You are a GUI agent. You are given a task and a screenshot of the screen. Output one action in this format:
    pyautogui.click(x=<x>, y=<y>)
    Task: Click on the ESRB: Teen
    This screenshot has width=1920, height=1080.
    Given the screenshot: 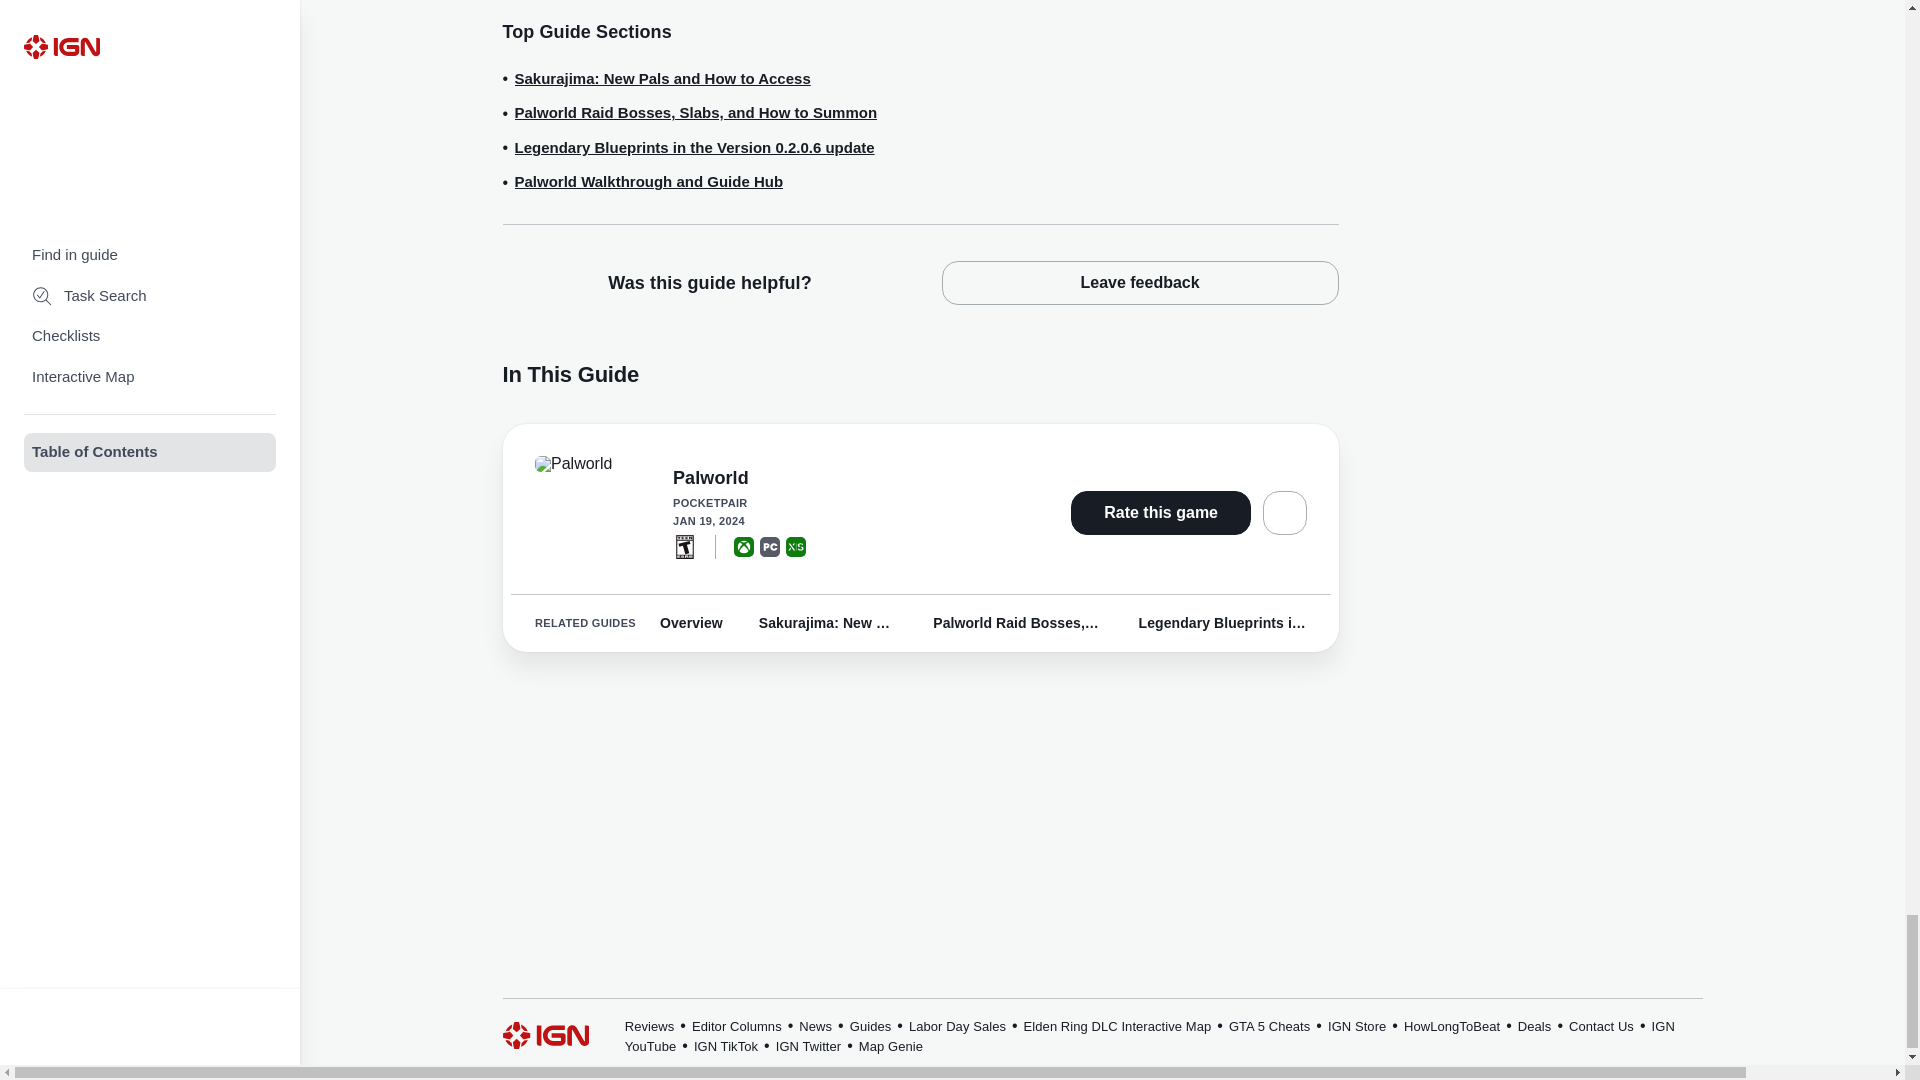 What is the action you would take?
    pyautogui.click(x=684, y=546)
    